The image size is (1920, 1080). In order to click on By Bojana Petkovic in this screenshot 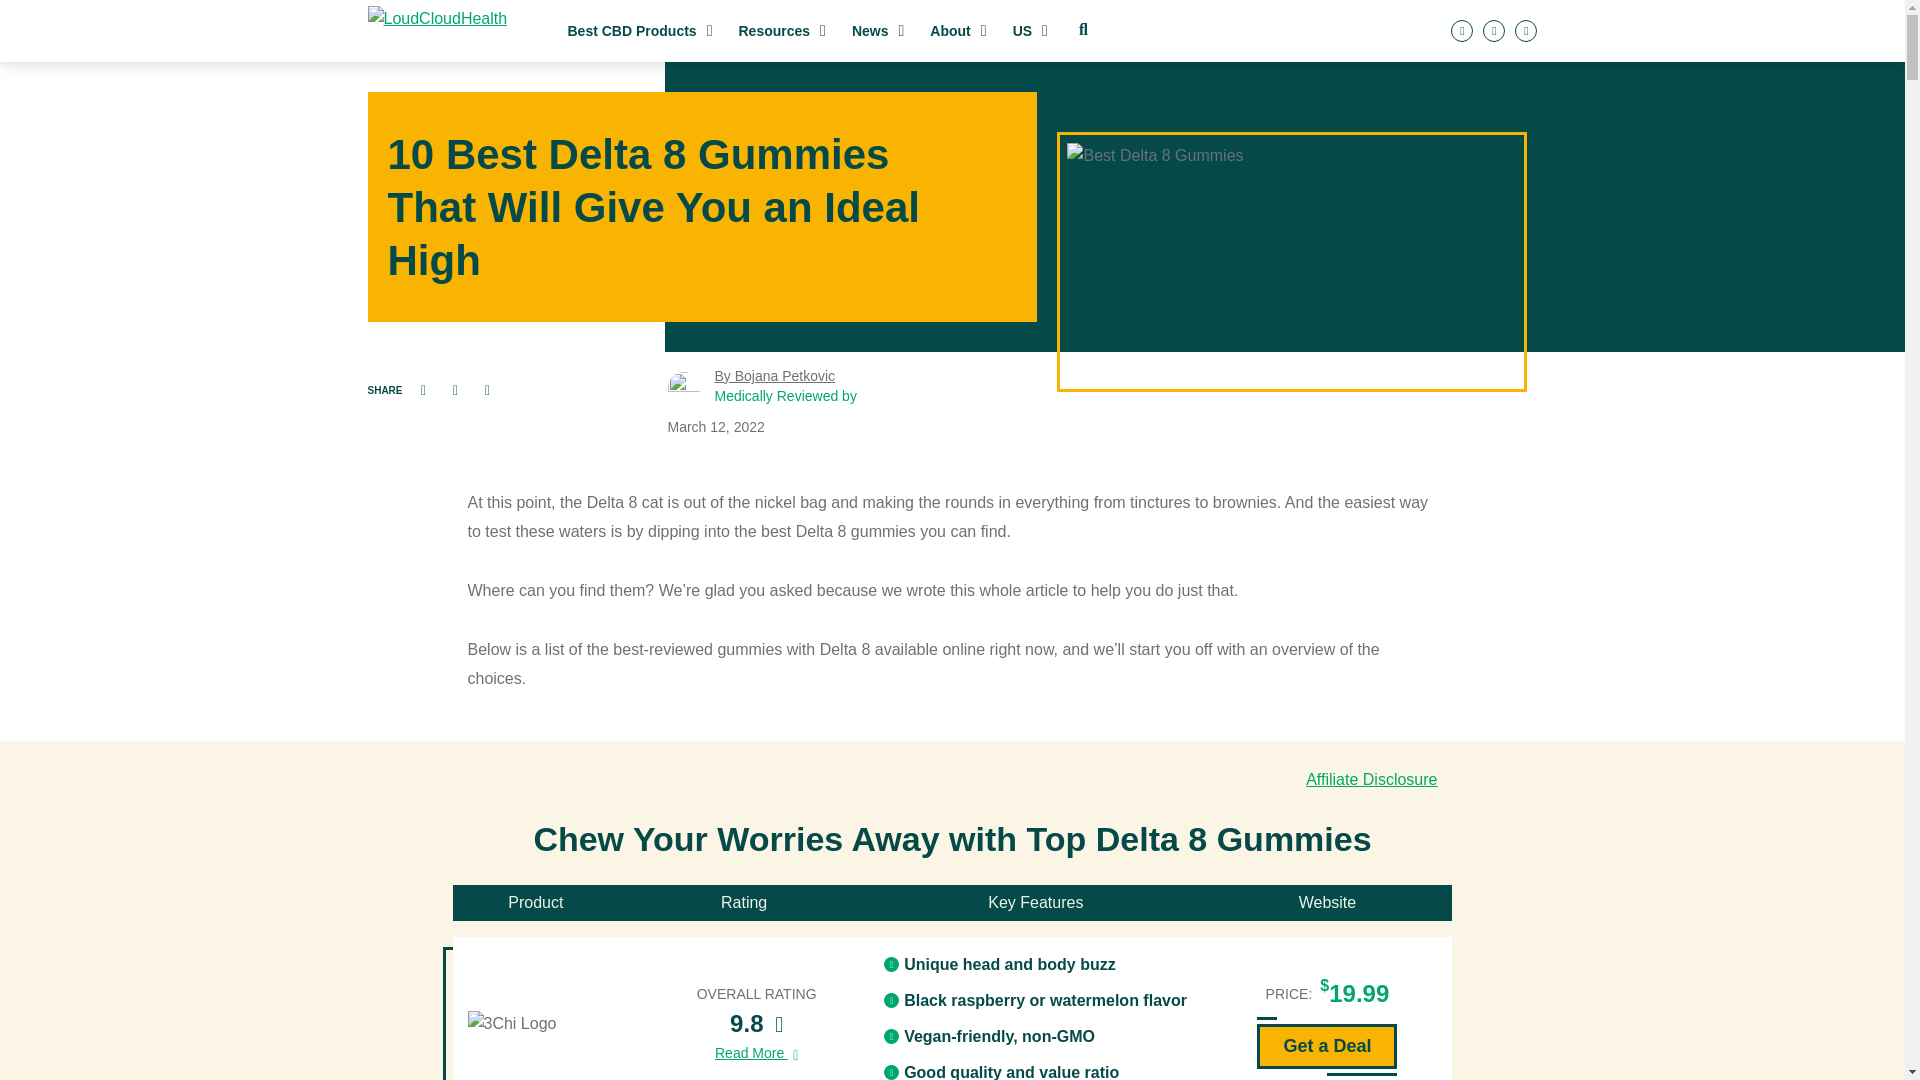, I will do `click(774, 376)`.